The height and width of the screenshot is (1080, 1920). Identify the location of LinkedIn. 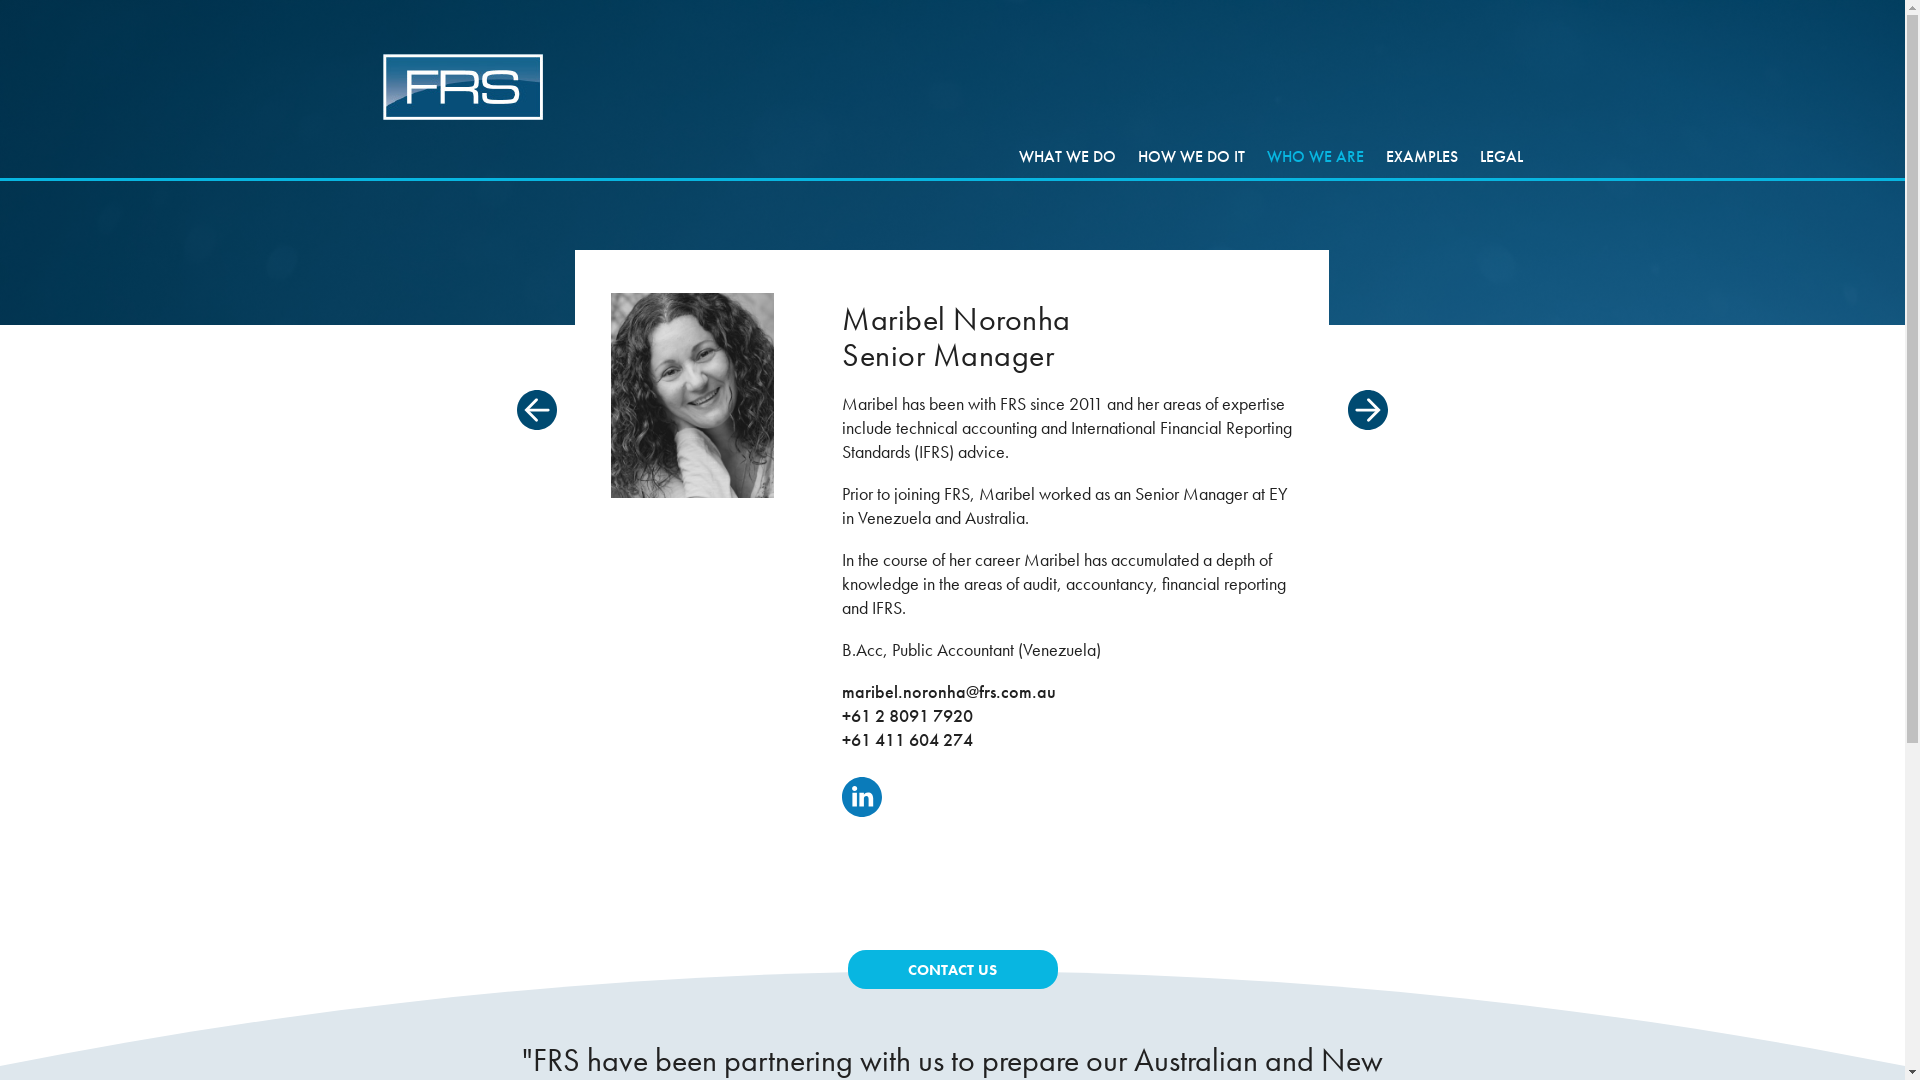
(862, 797).